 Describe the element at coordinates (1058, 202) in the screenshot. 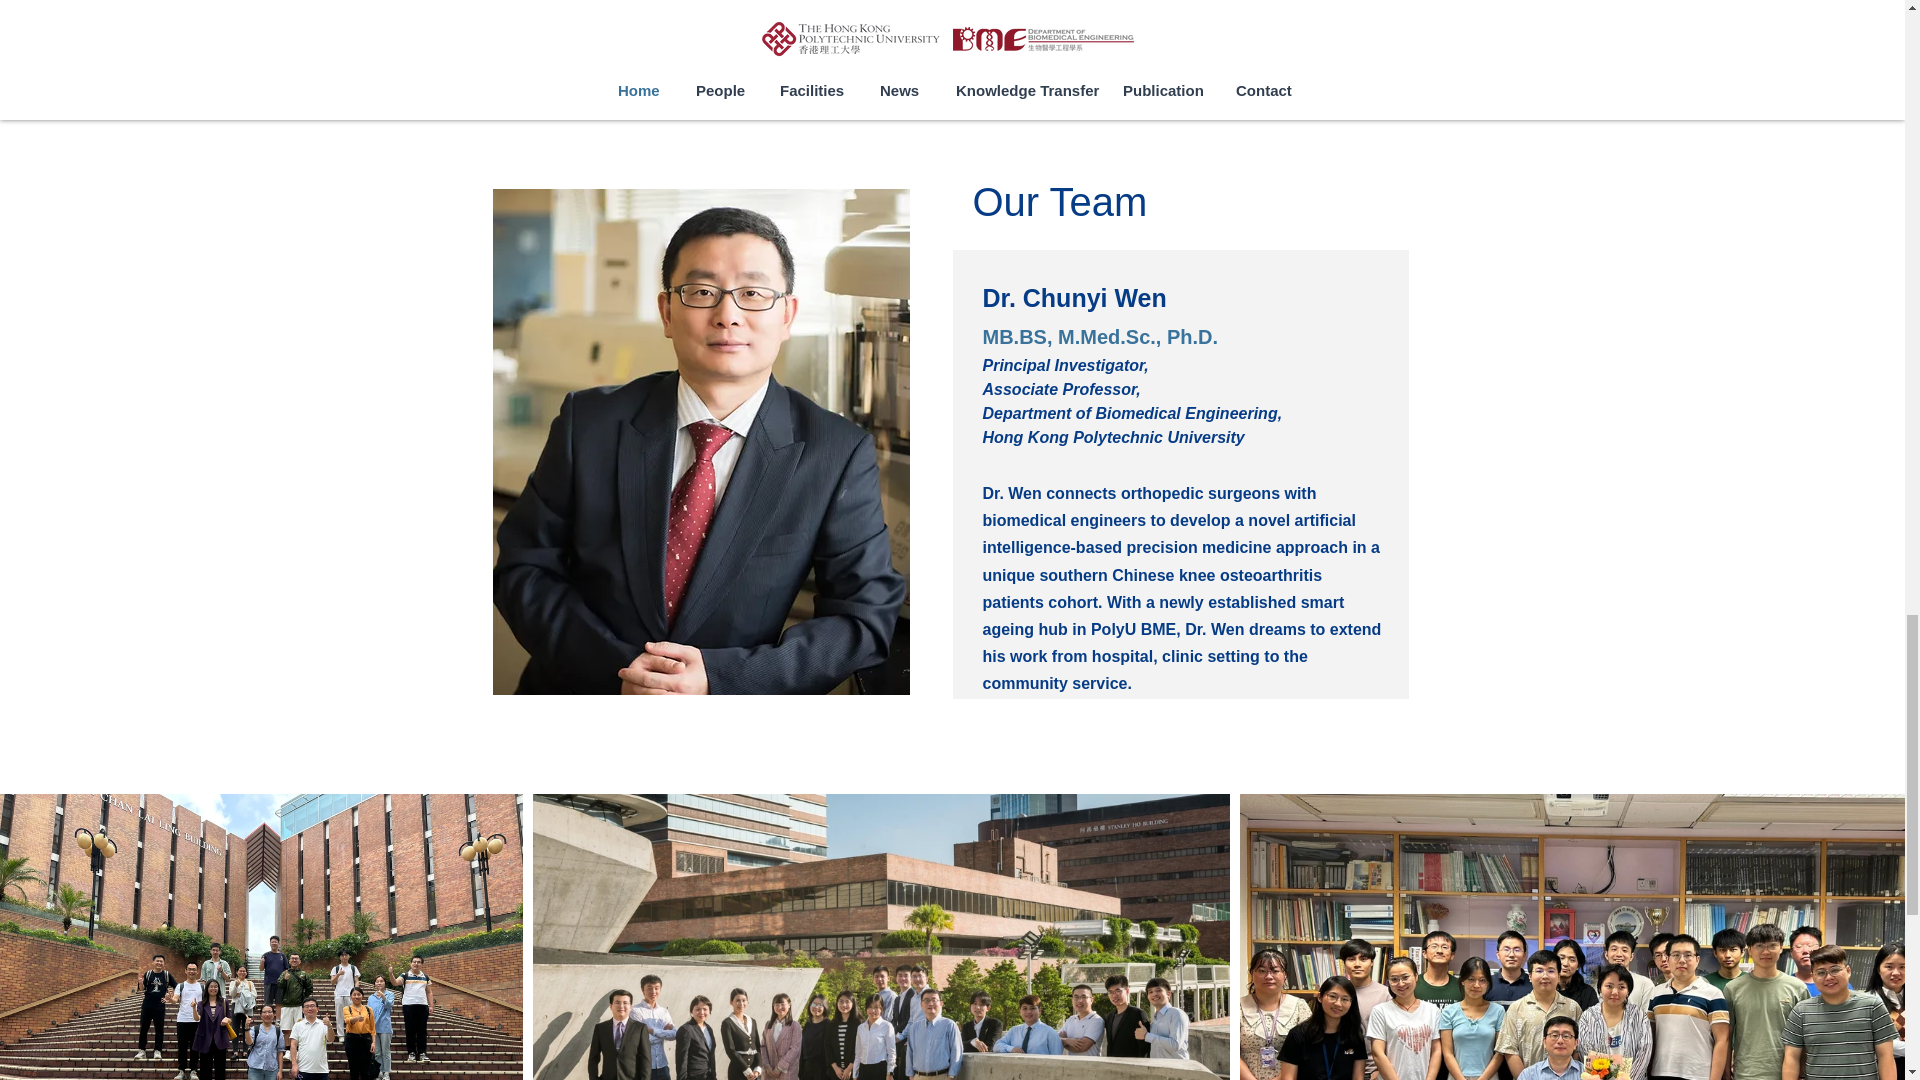

I see `Our Team` at that location.